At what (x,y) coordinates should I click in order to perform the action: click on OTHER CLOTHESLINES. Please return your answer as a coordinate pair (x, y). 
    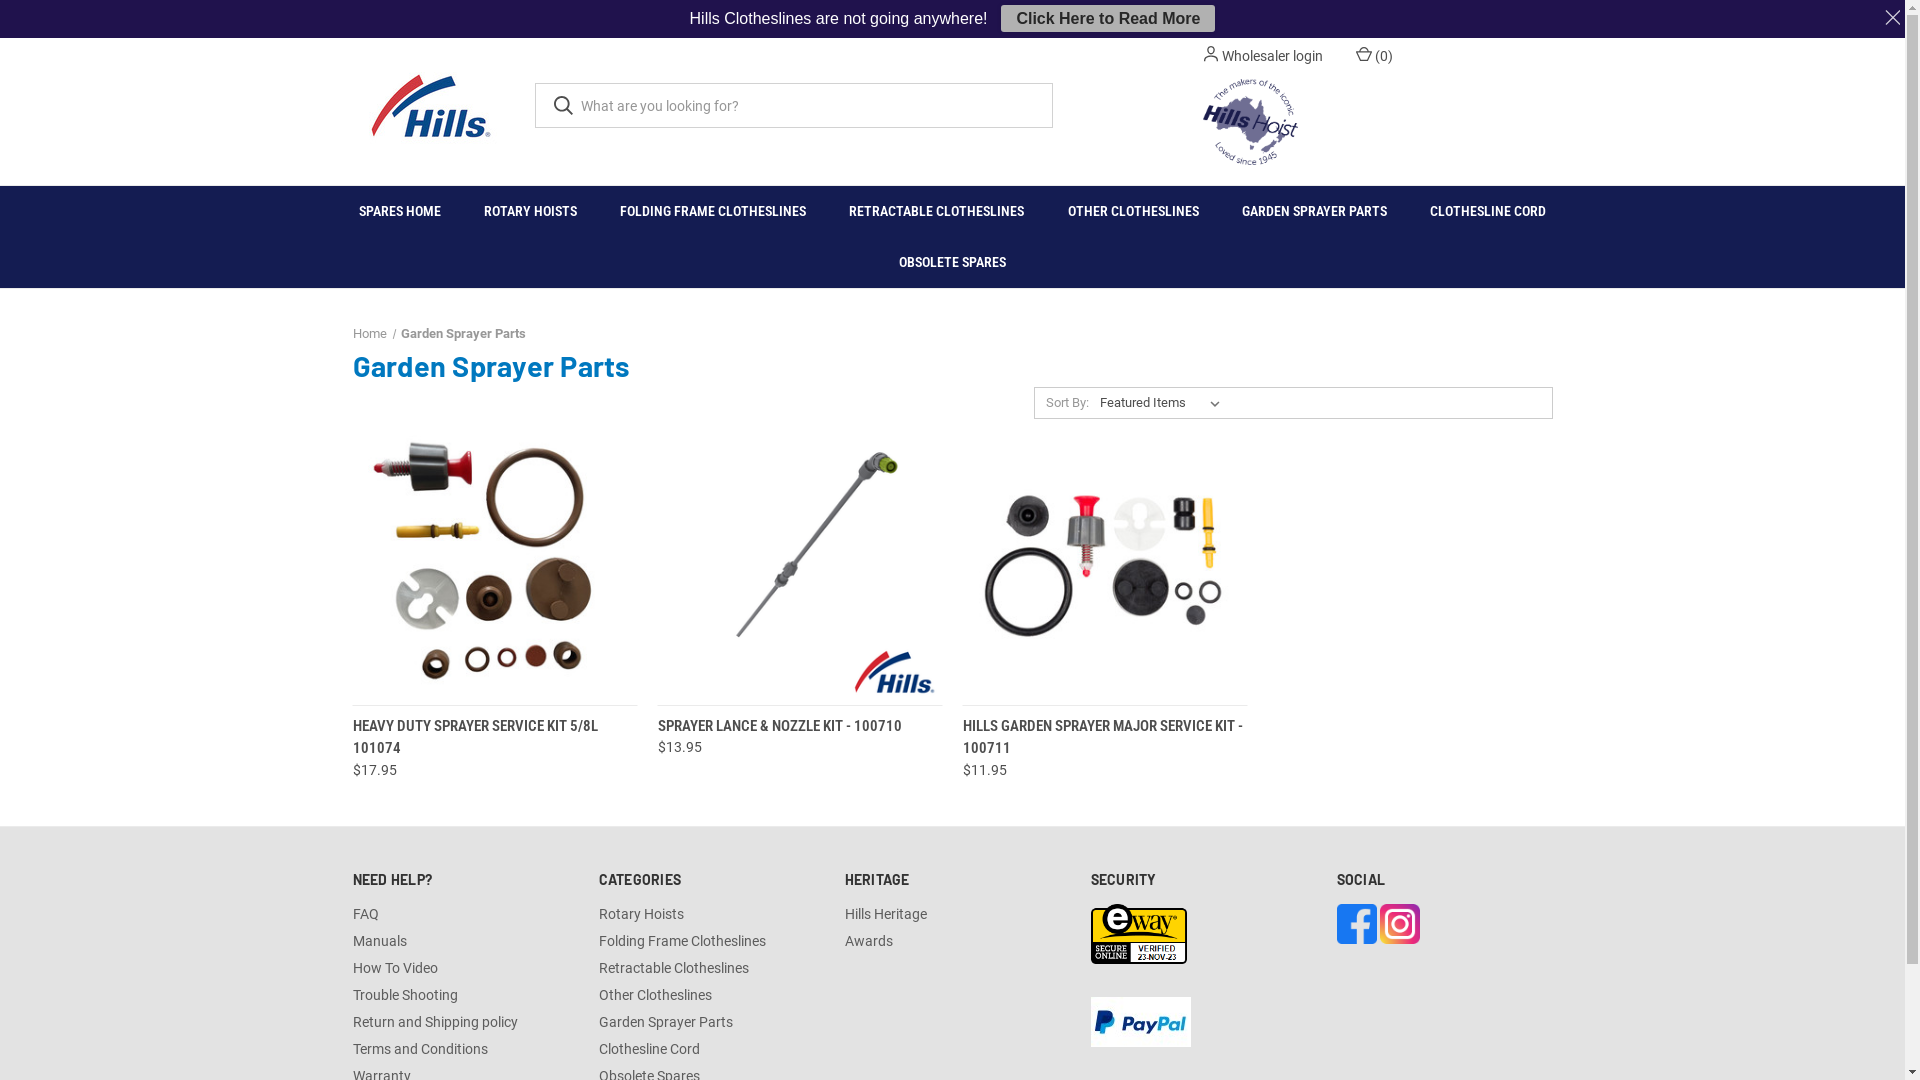
    Looking at the image, I should click on (1133, 212).